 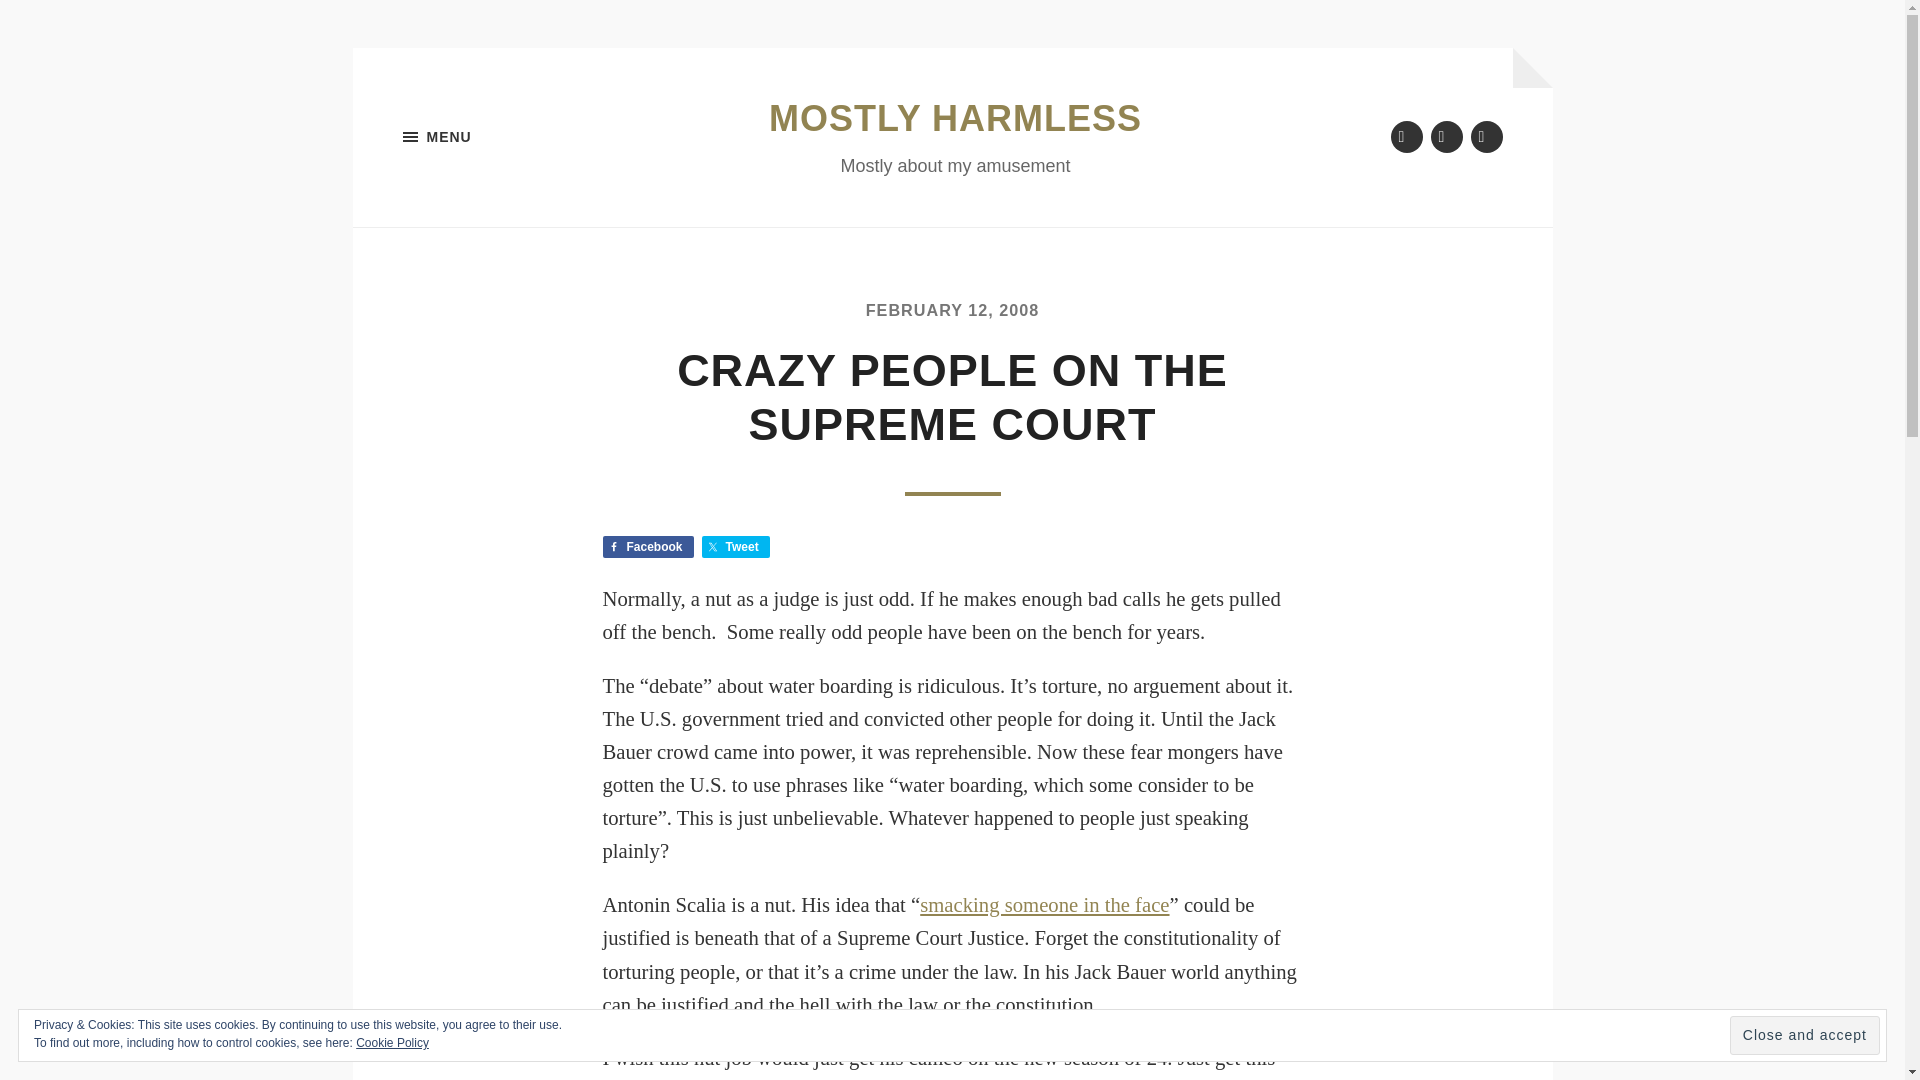 I want to click on Share on Facebook, so click(x=648, y=546).